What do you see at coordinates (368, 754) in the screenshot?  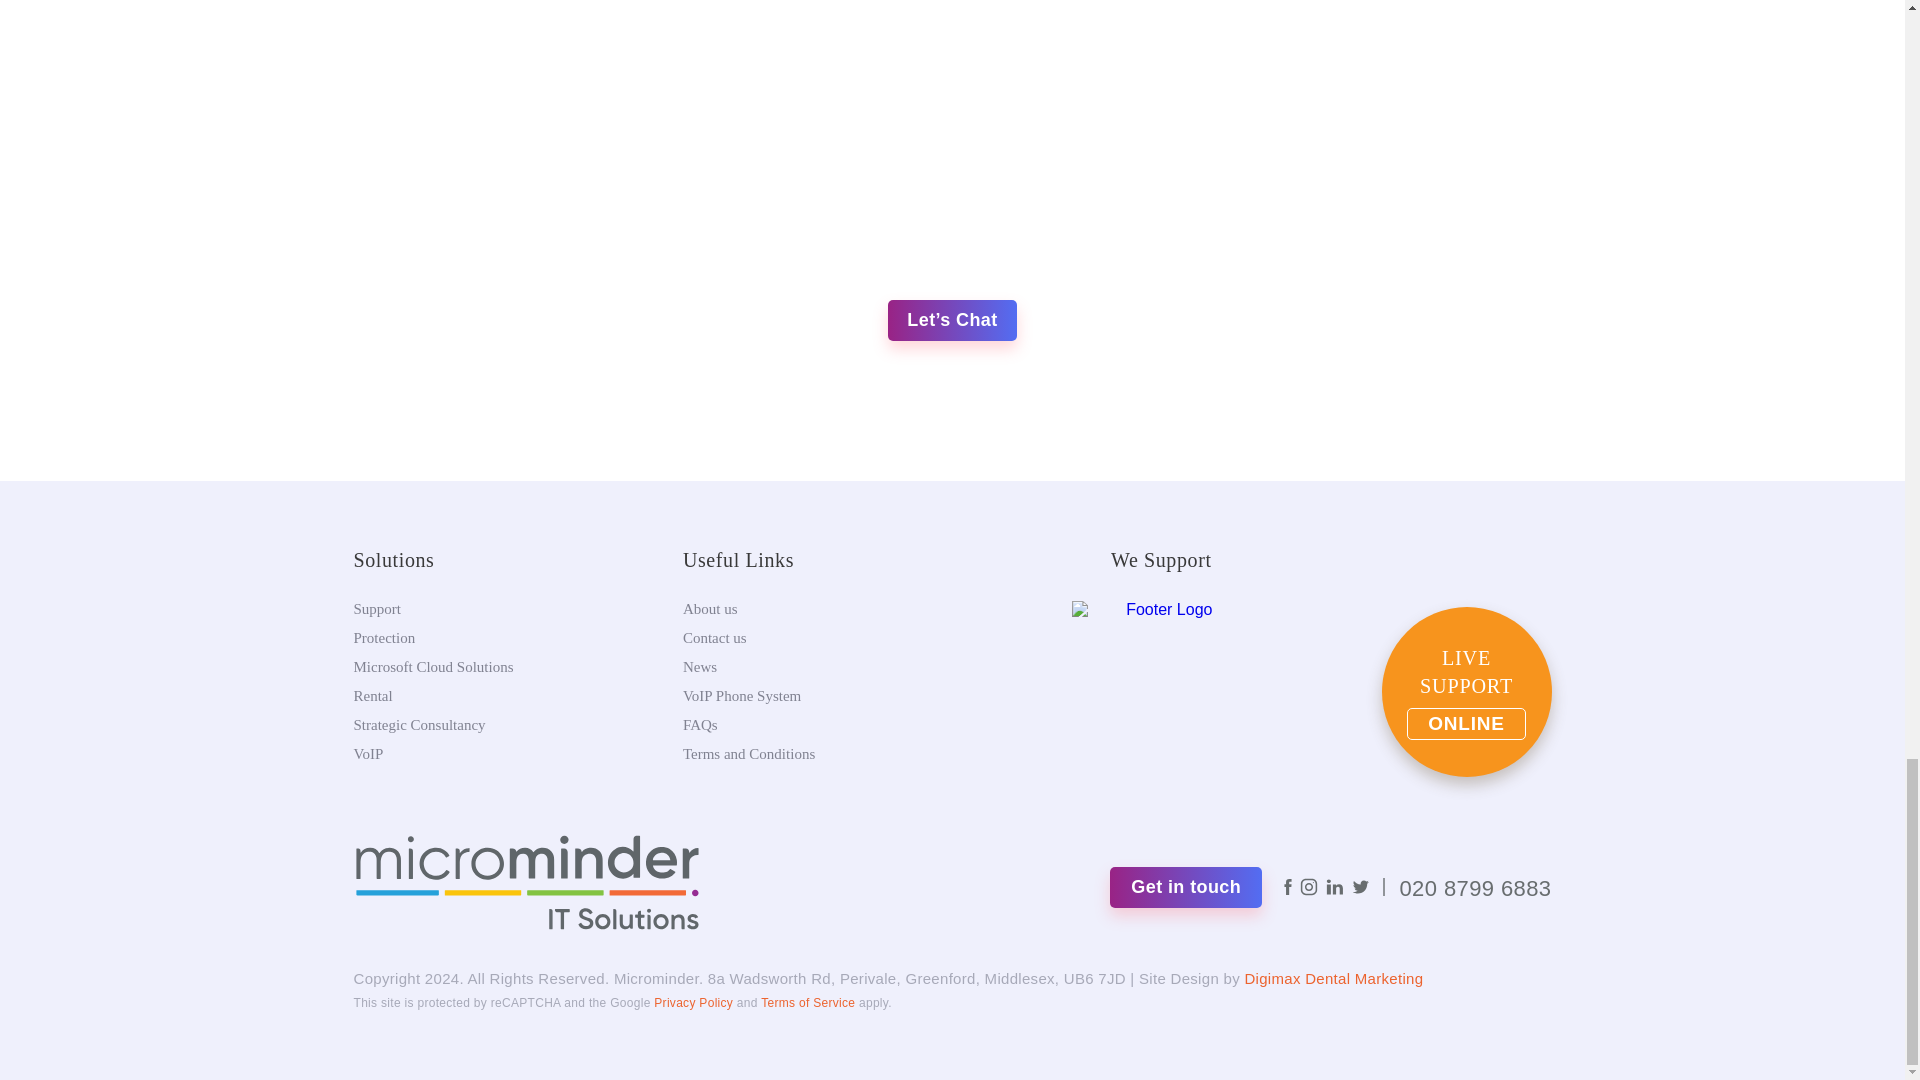 I see `VoIP` at bounding box center [368, 754].